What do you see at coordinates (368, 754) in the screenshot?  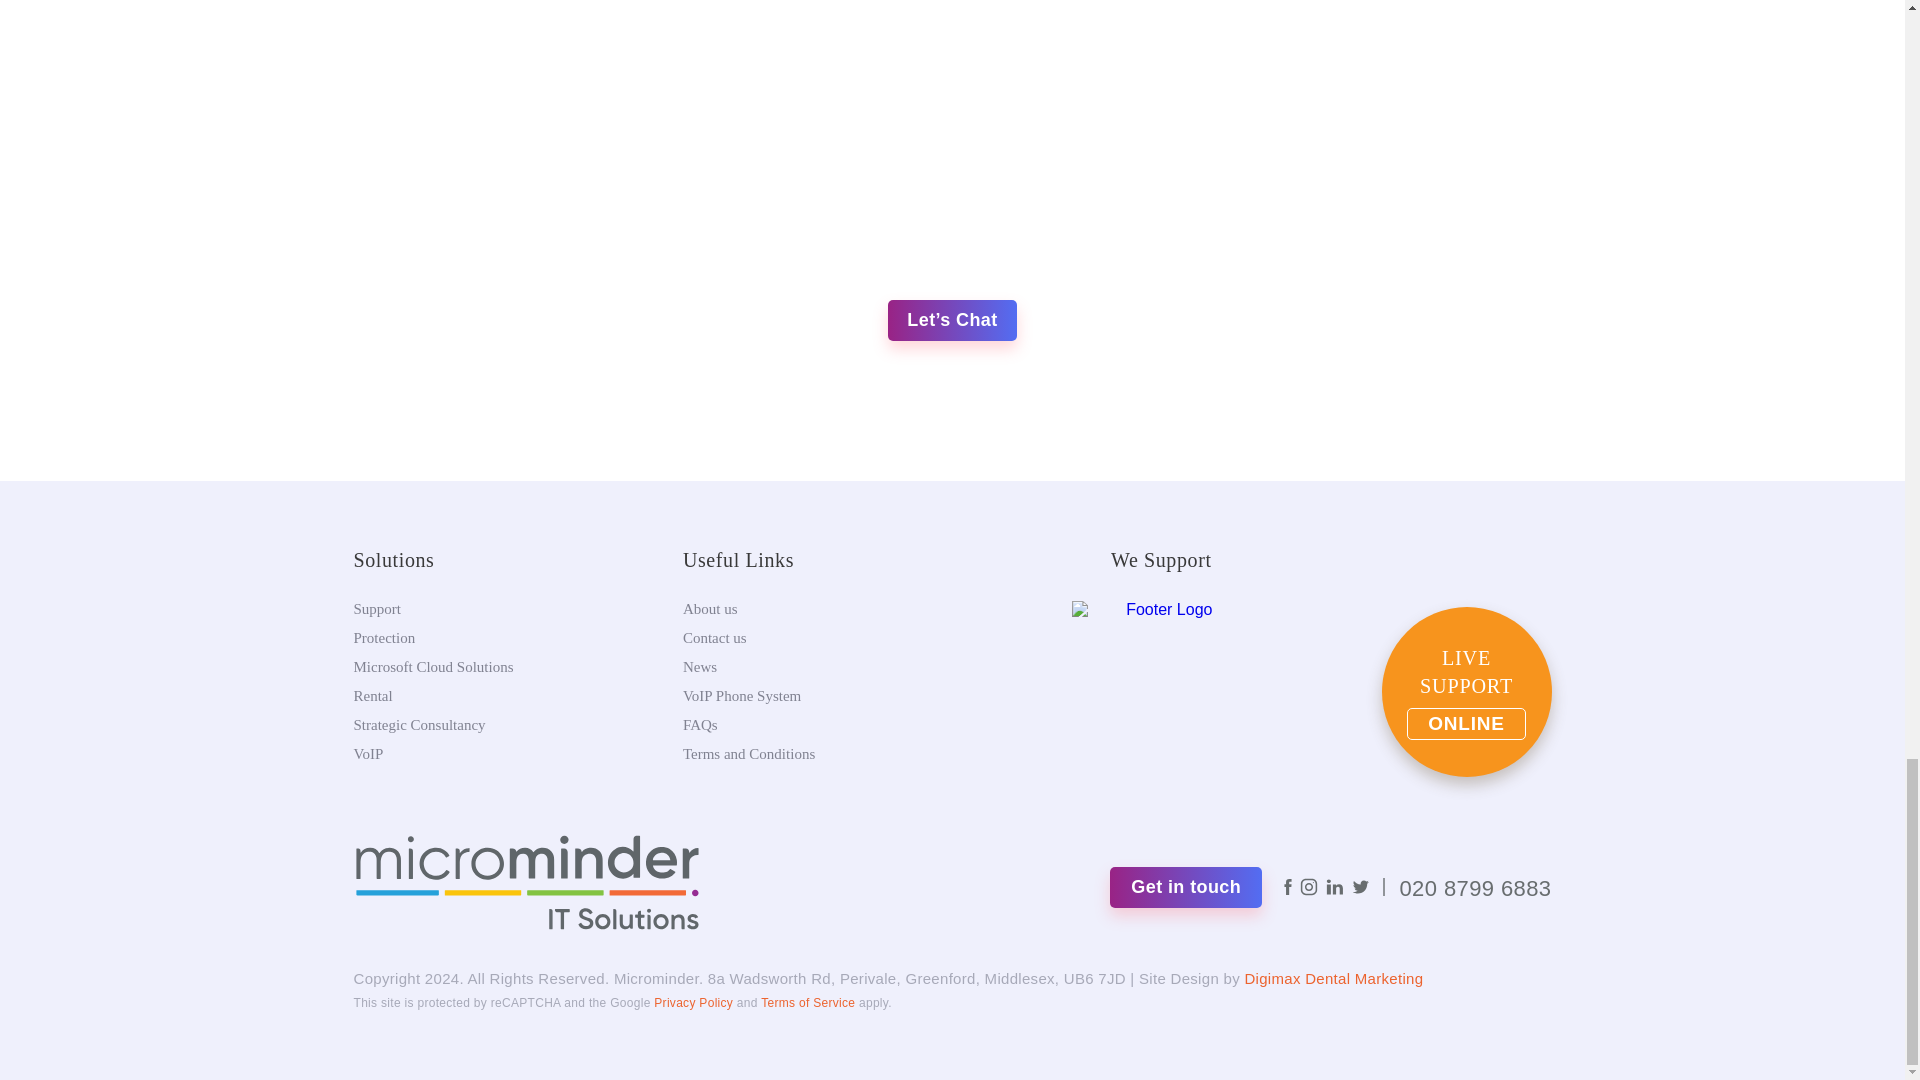 I see `VoIP` at bounding box center [368, 754].